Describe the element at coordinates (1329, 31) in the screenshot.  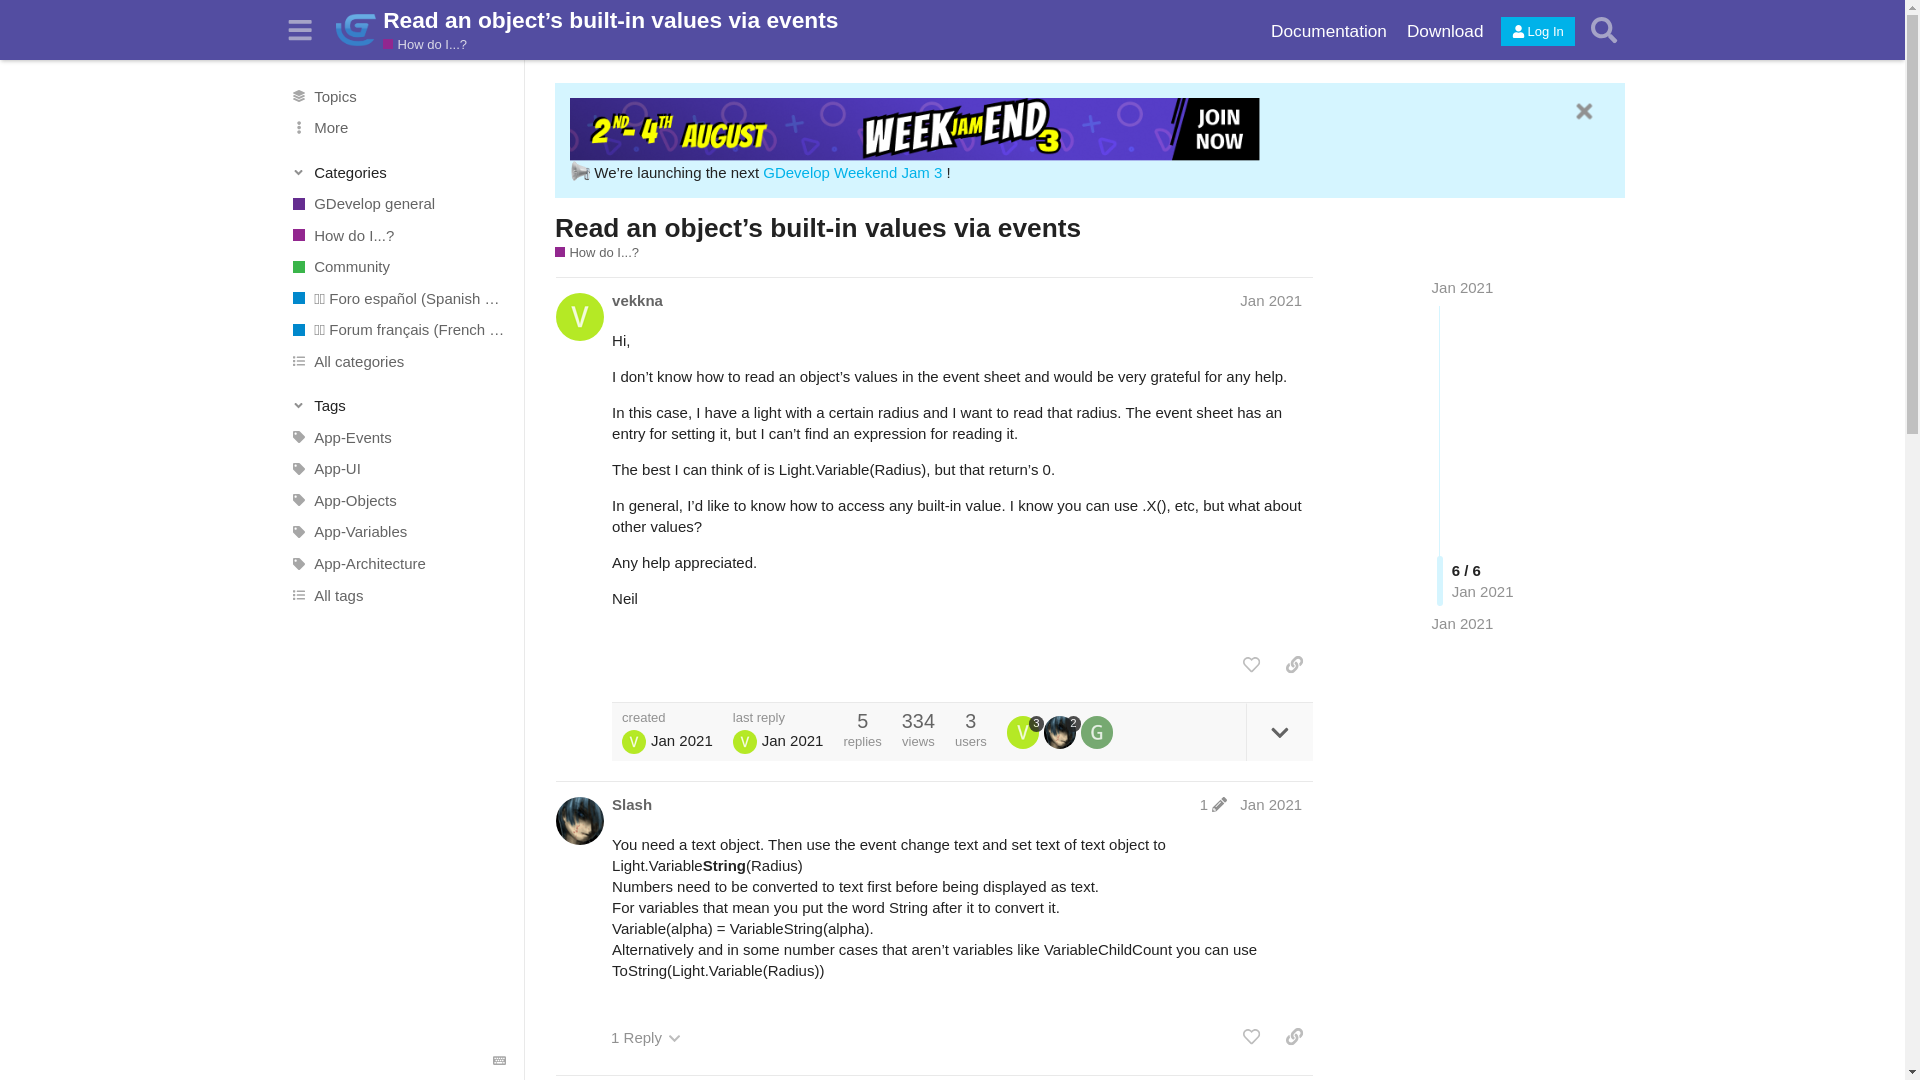
I see `Documentation` at that location.